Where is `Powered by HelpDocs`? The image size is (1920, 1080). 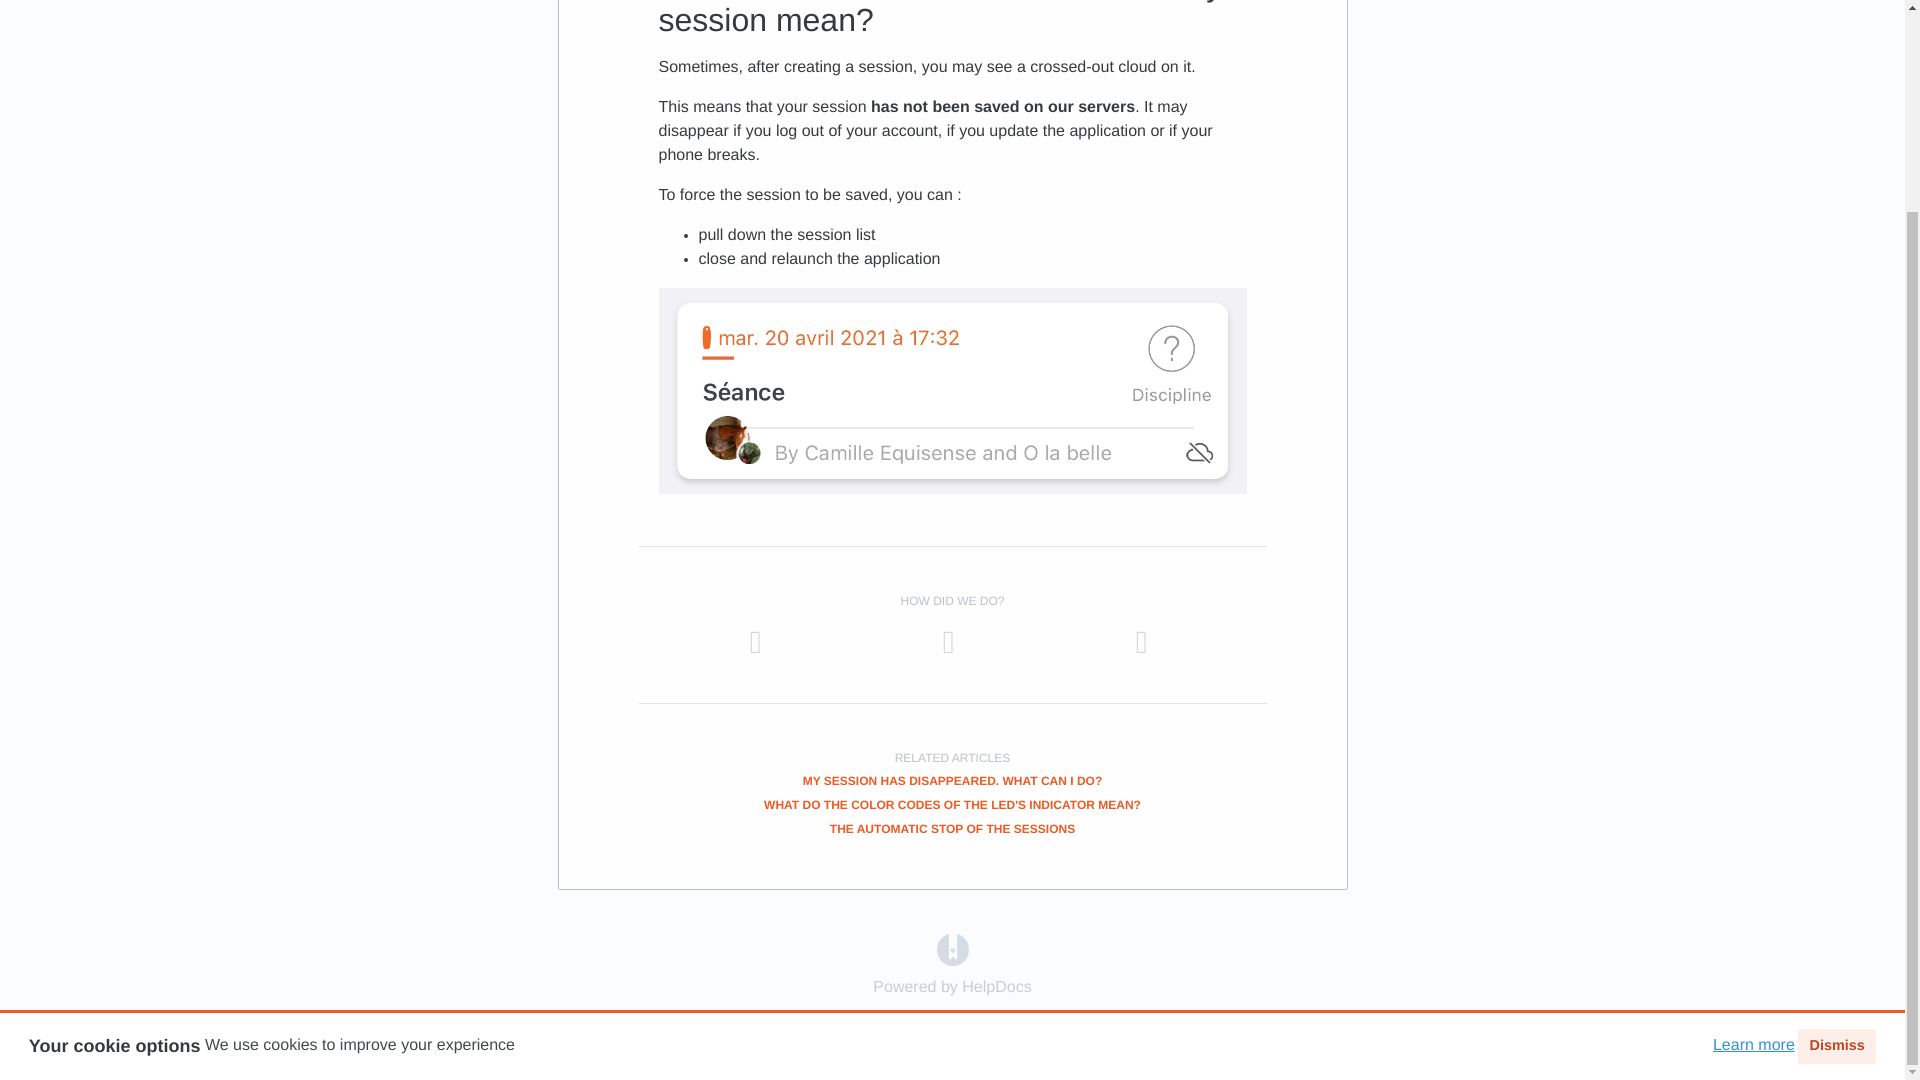
Powered by HelpDocs is located at coordinates (952, 986).